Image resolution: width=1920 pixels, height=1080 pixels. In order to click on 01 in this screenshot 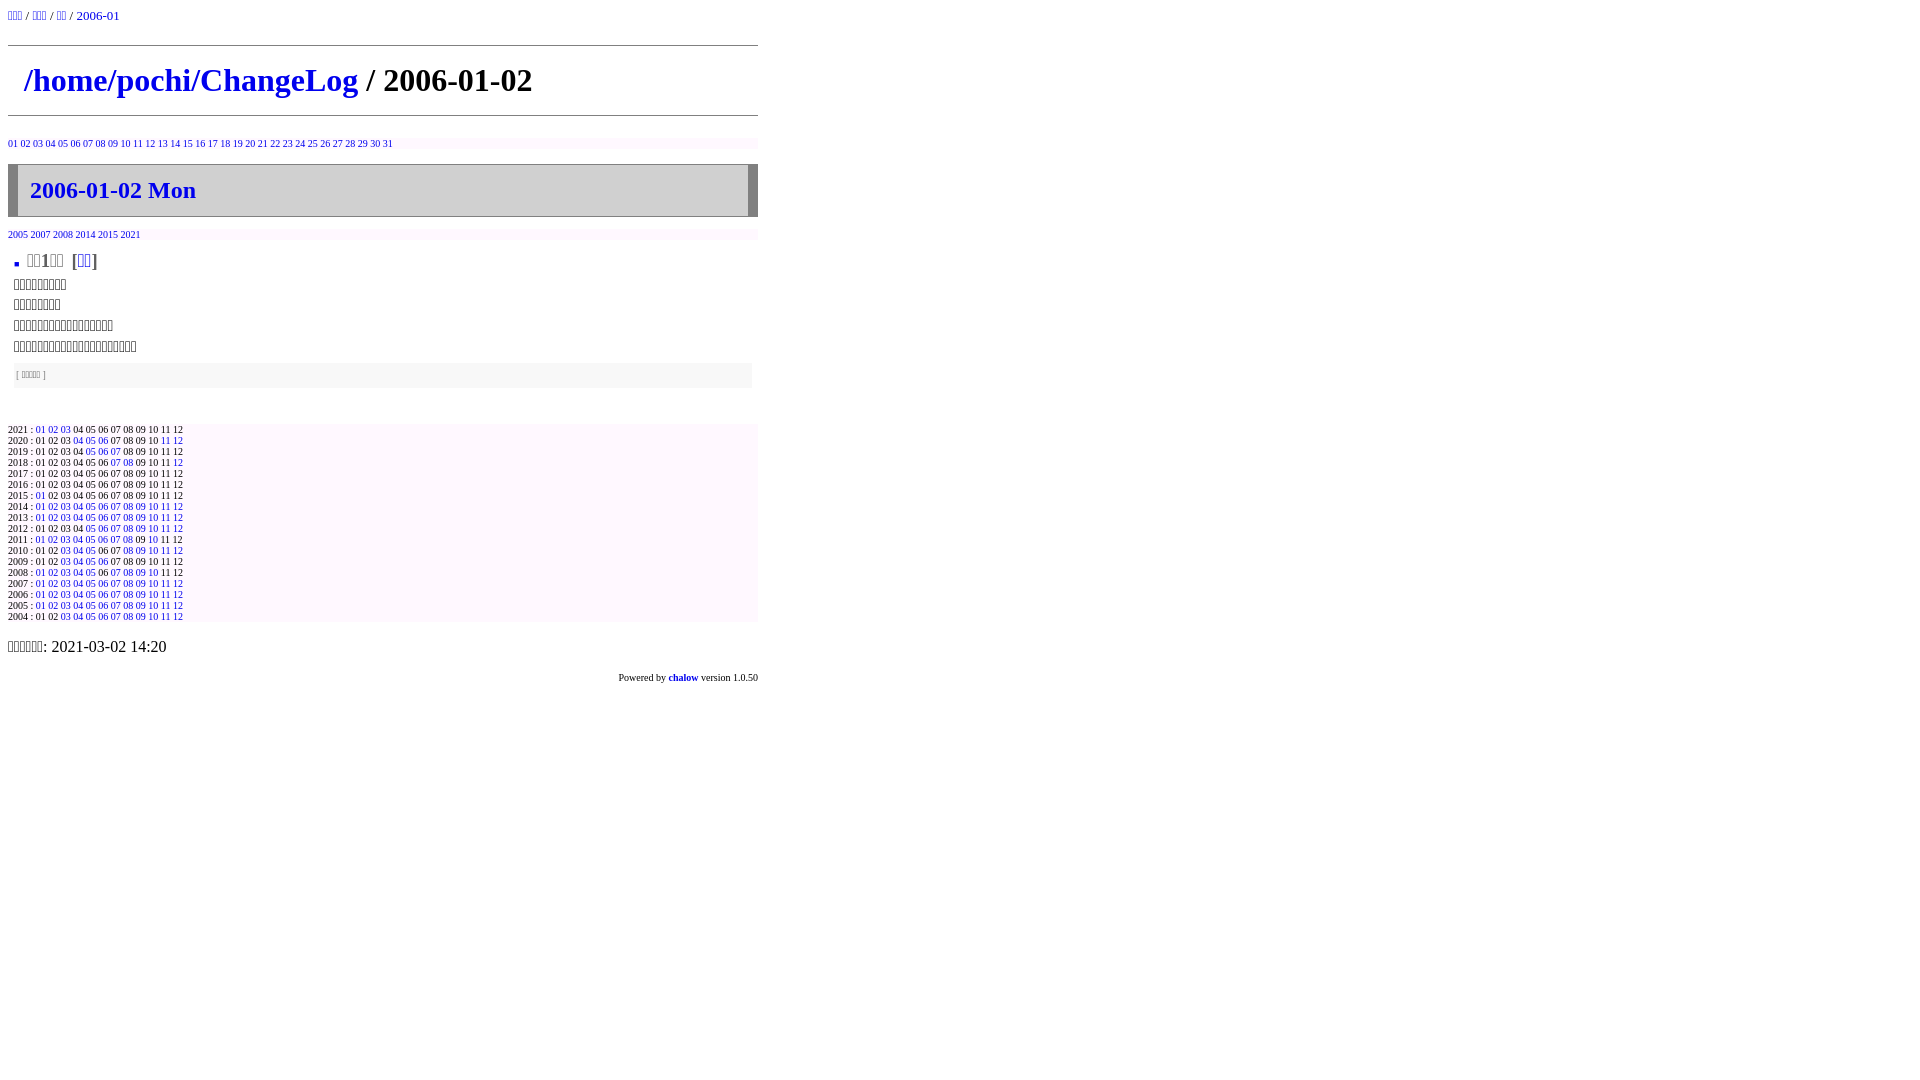, I will do `click(41, 496)`.